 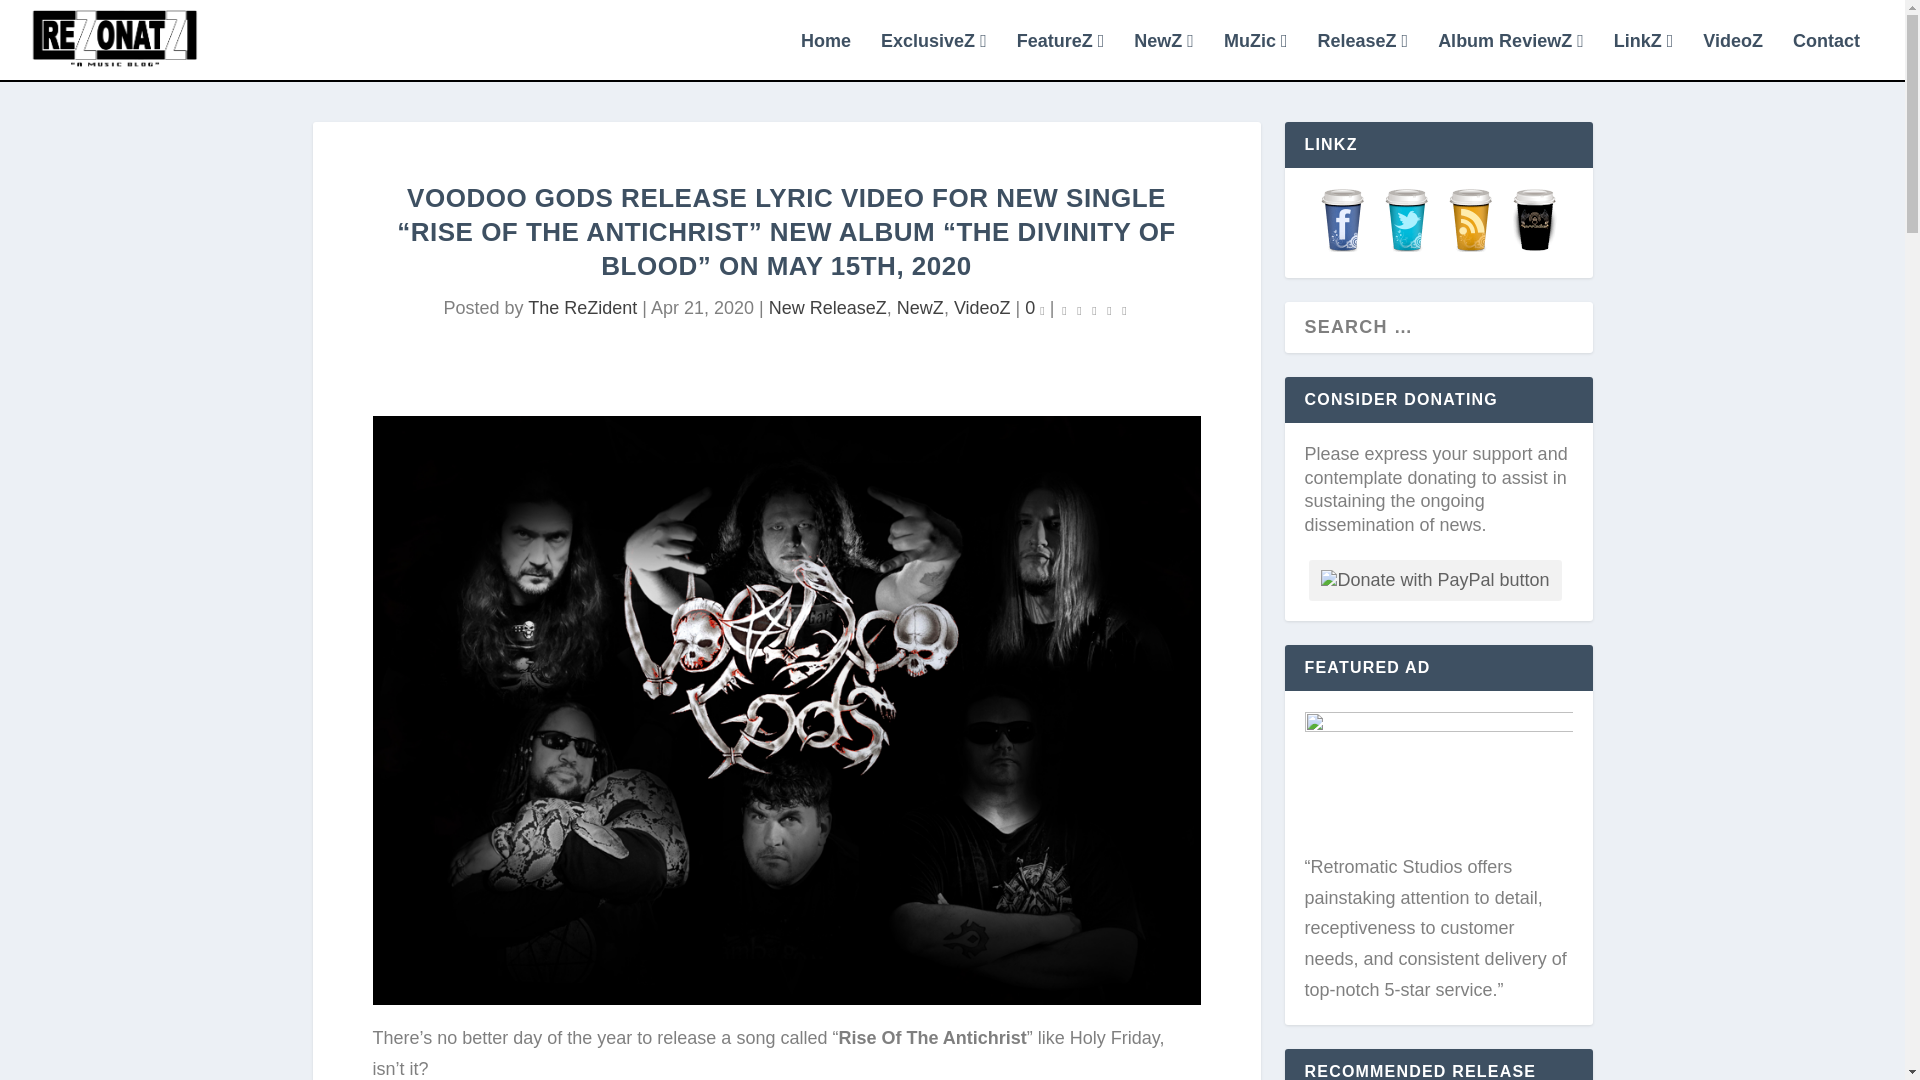 What do you see at coordinates (1034, 308) in the screenshot?
I see `0` at bounding box center [1034, 308].